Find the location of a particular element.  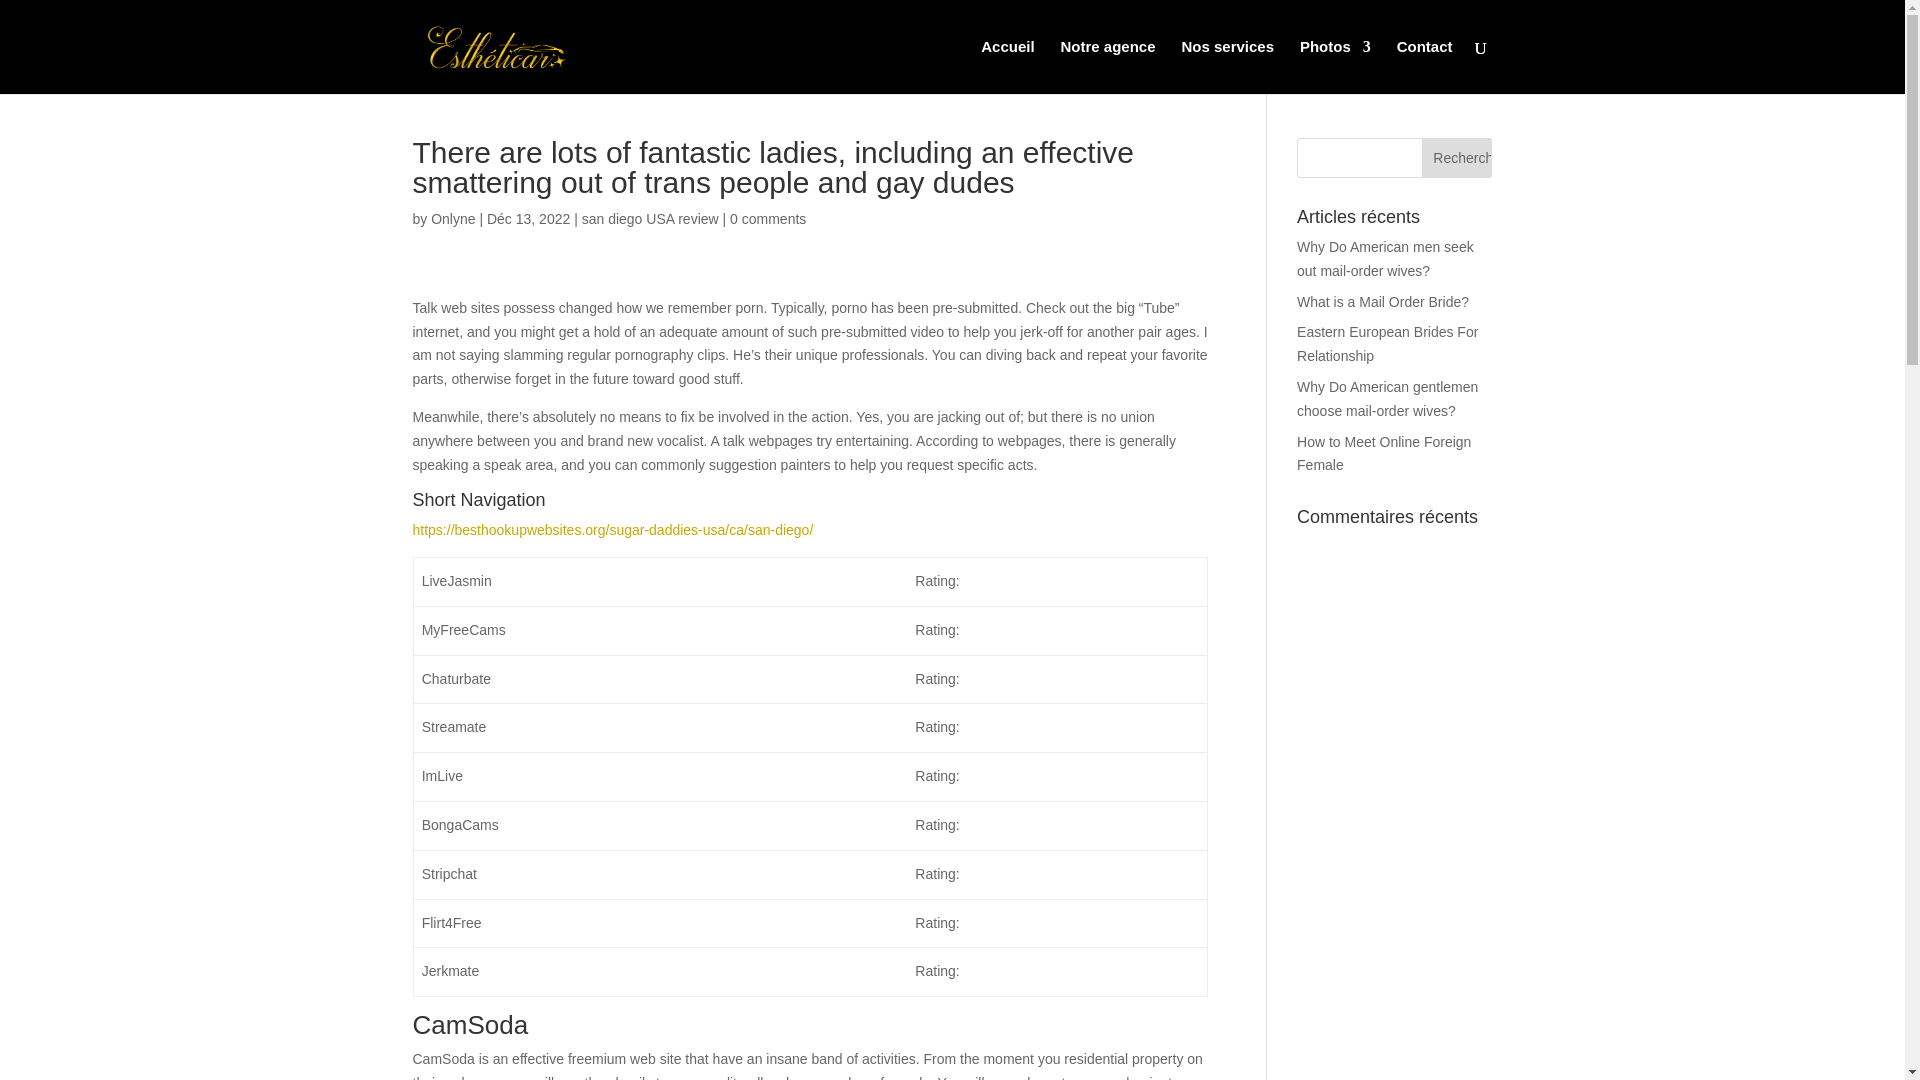

What is a Mail Order Bride? is located at coordinates (1382, 301).